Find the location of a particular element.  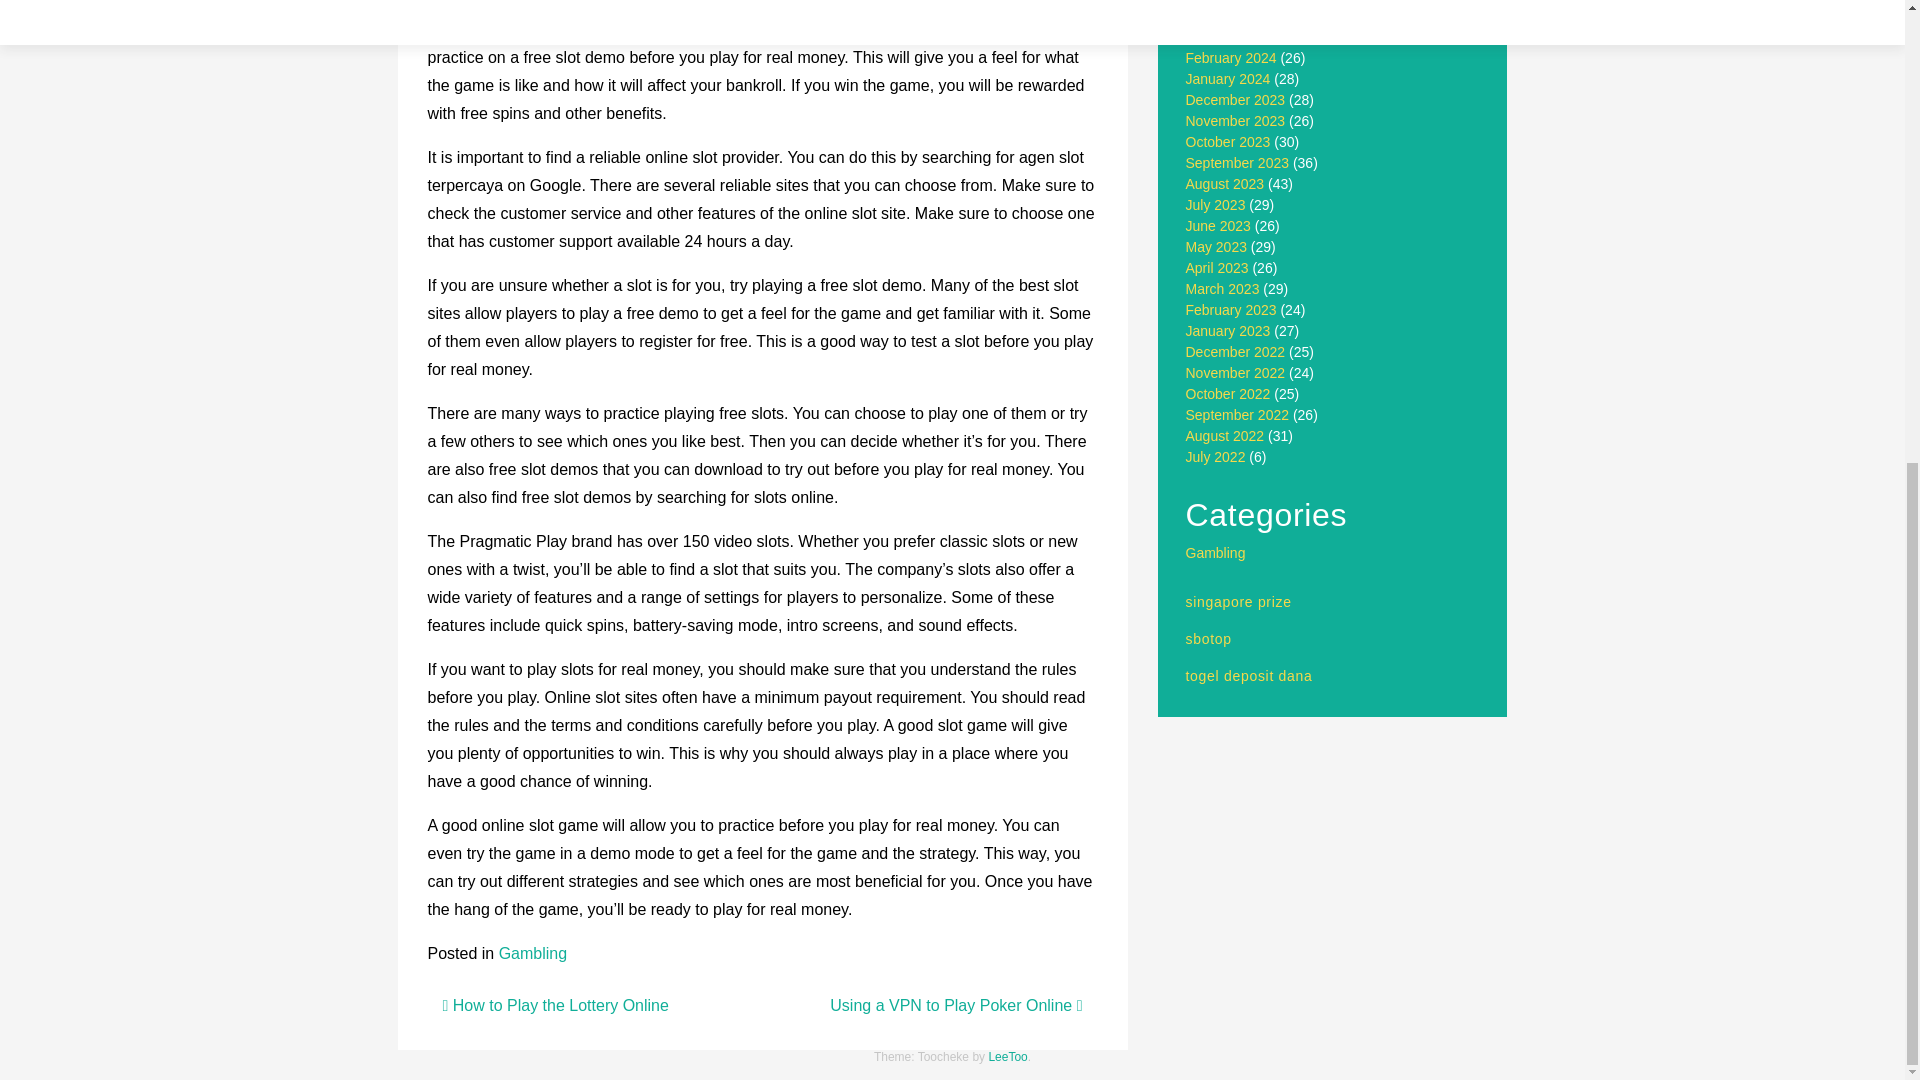

September 2022 is located at coordinates (1238, 415).